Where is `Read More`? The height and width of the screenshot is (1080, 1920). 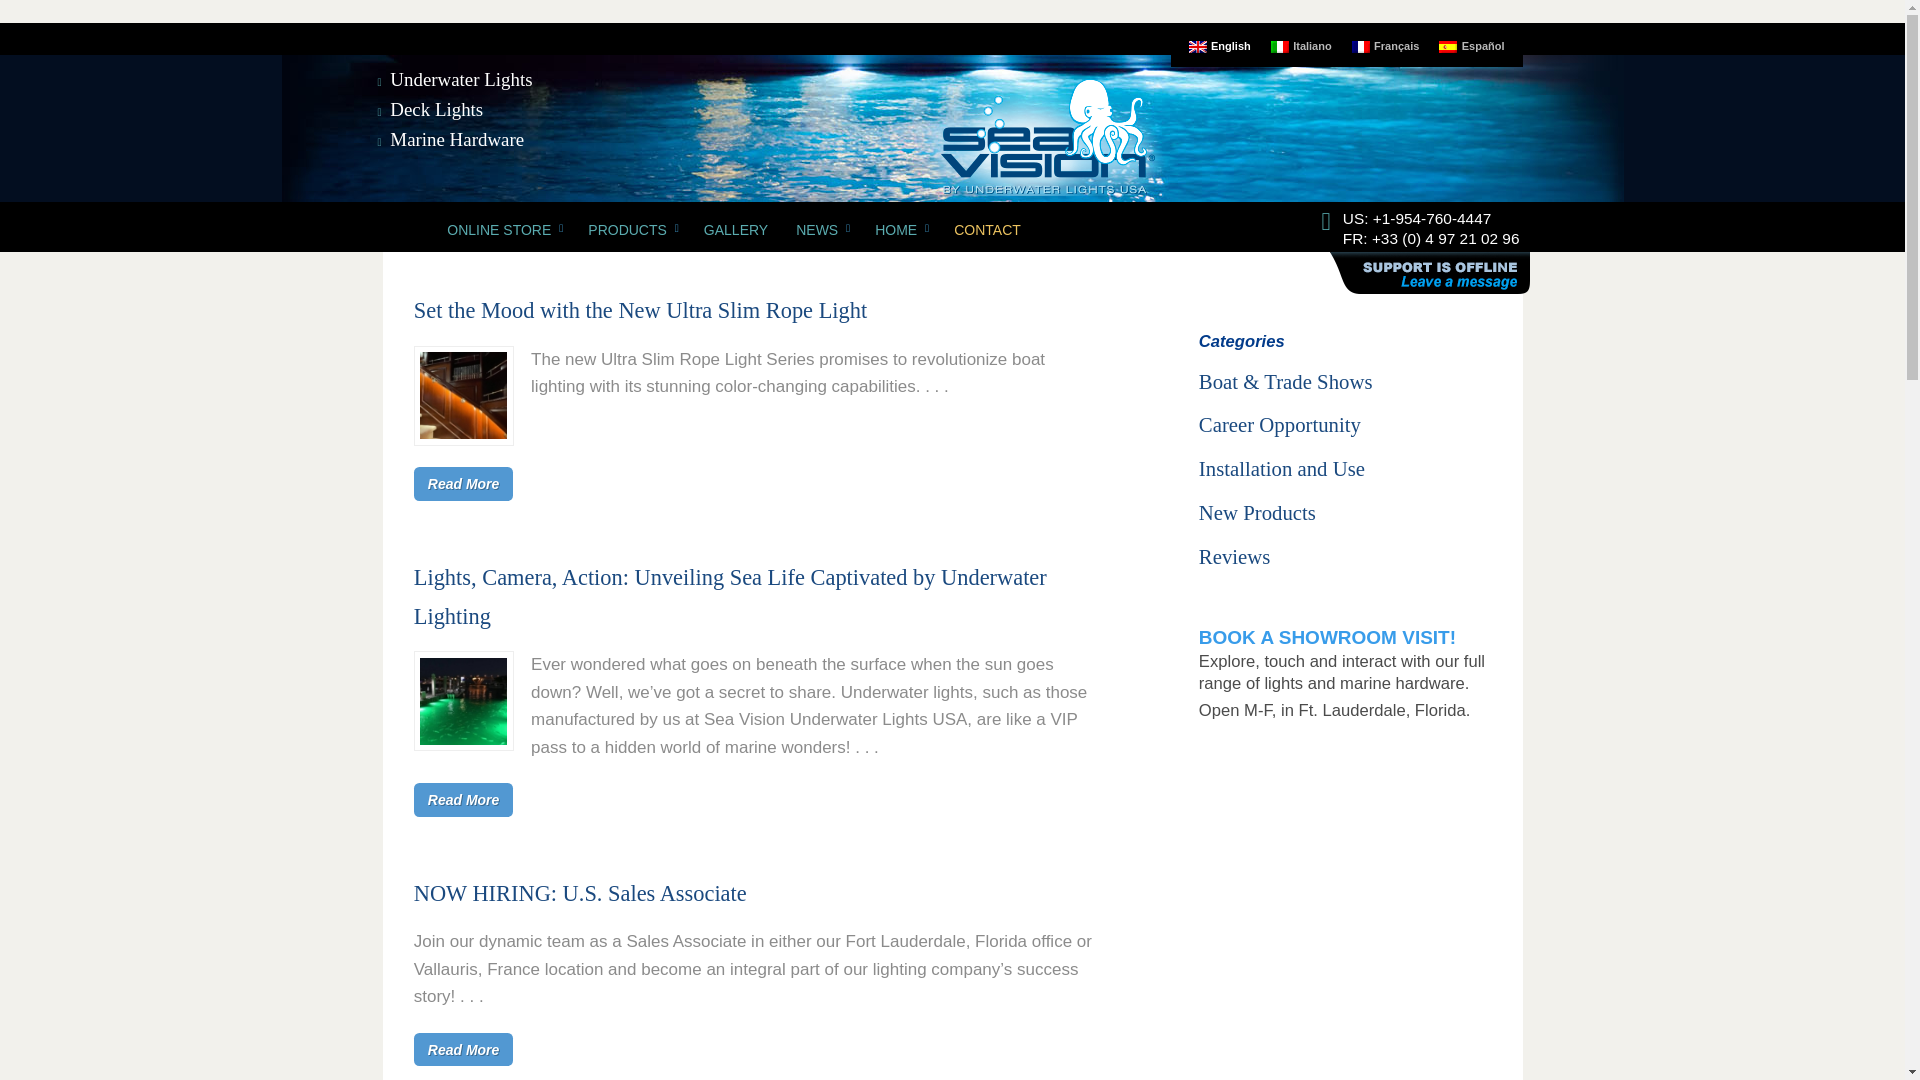
Read More is located at coordinates (464, 483).